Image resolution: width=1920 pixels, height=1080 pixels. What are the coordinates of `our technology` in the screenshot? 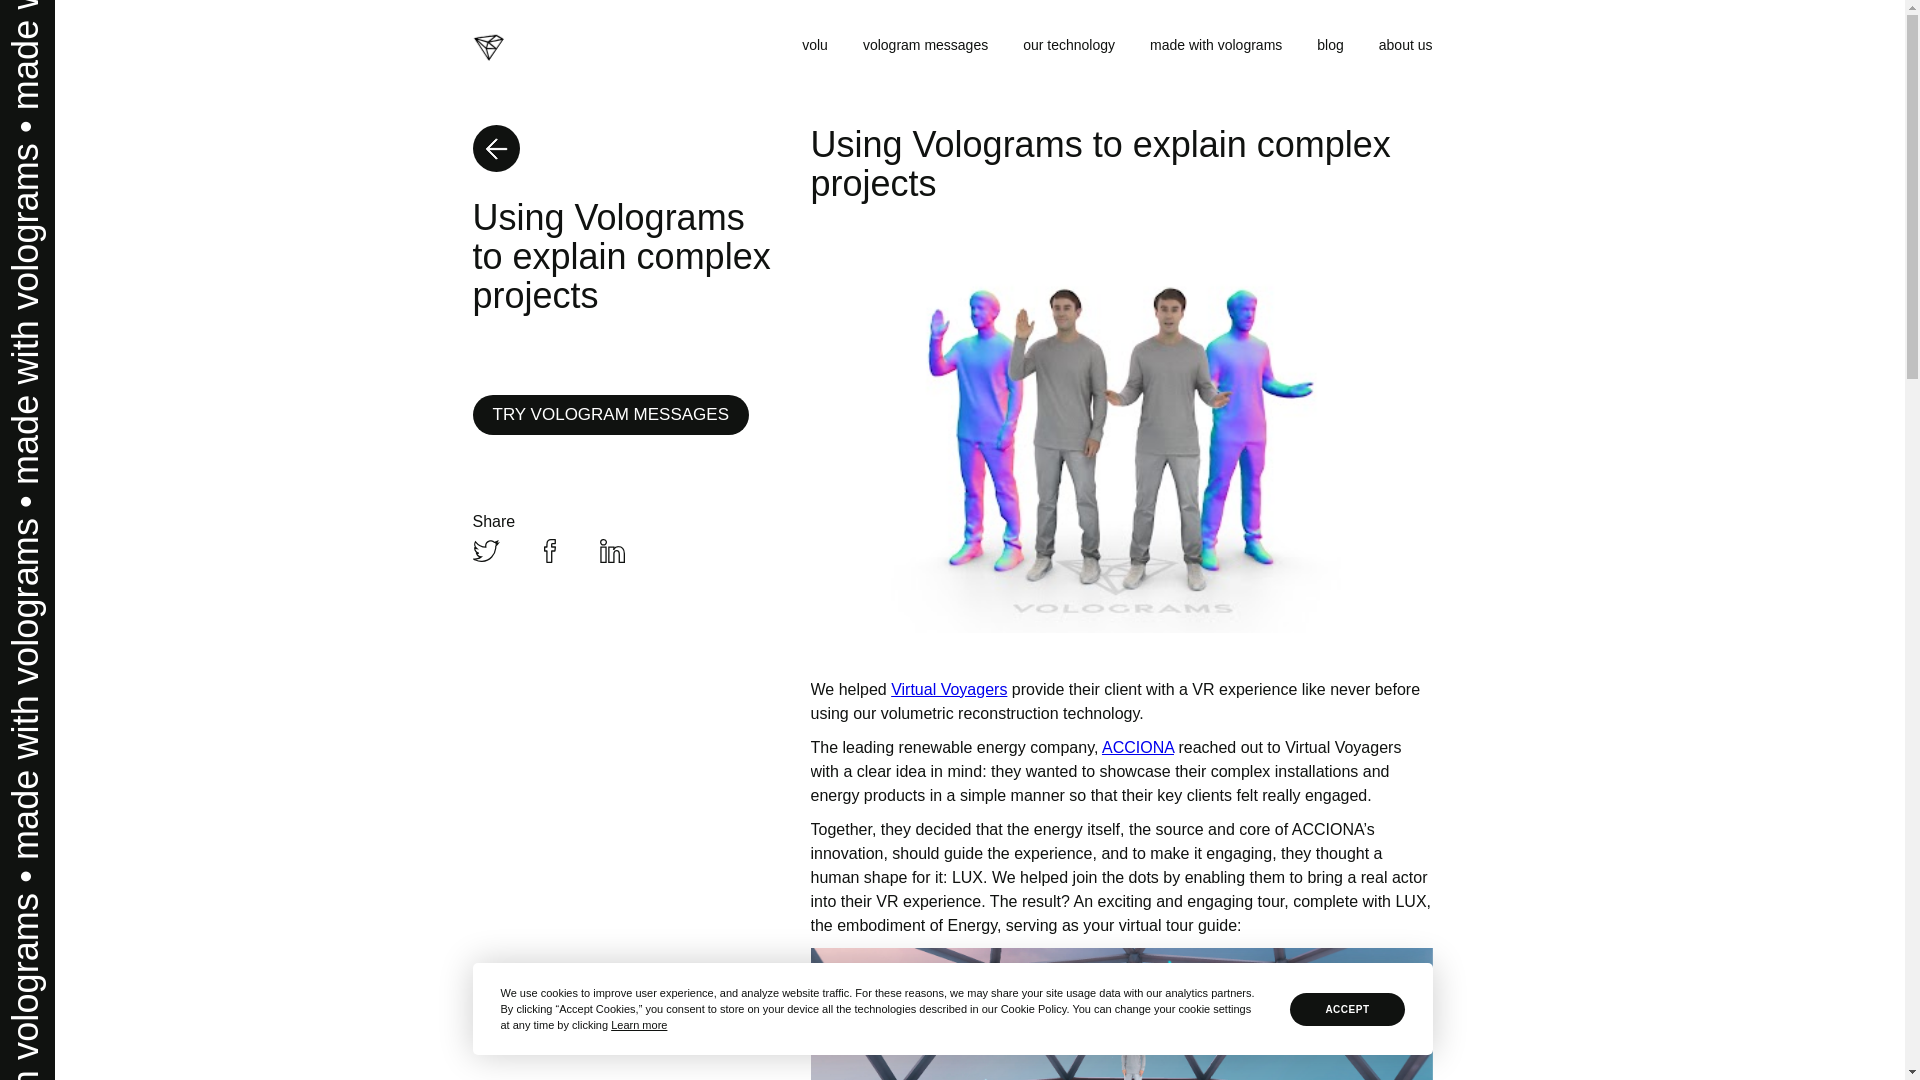 It's located at (1069, 45).